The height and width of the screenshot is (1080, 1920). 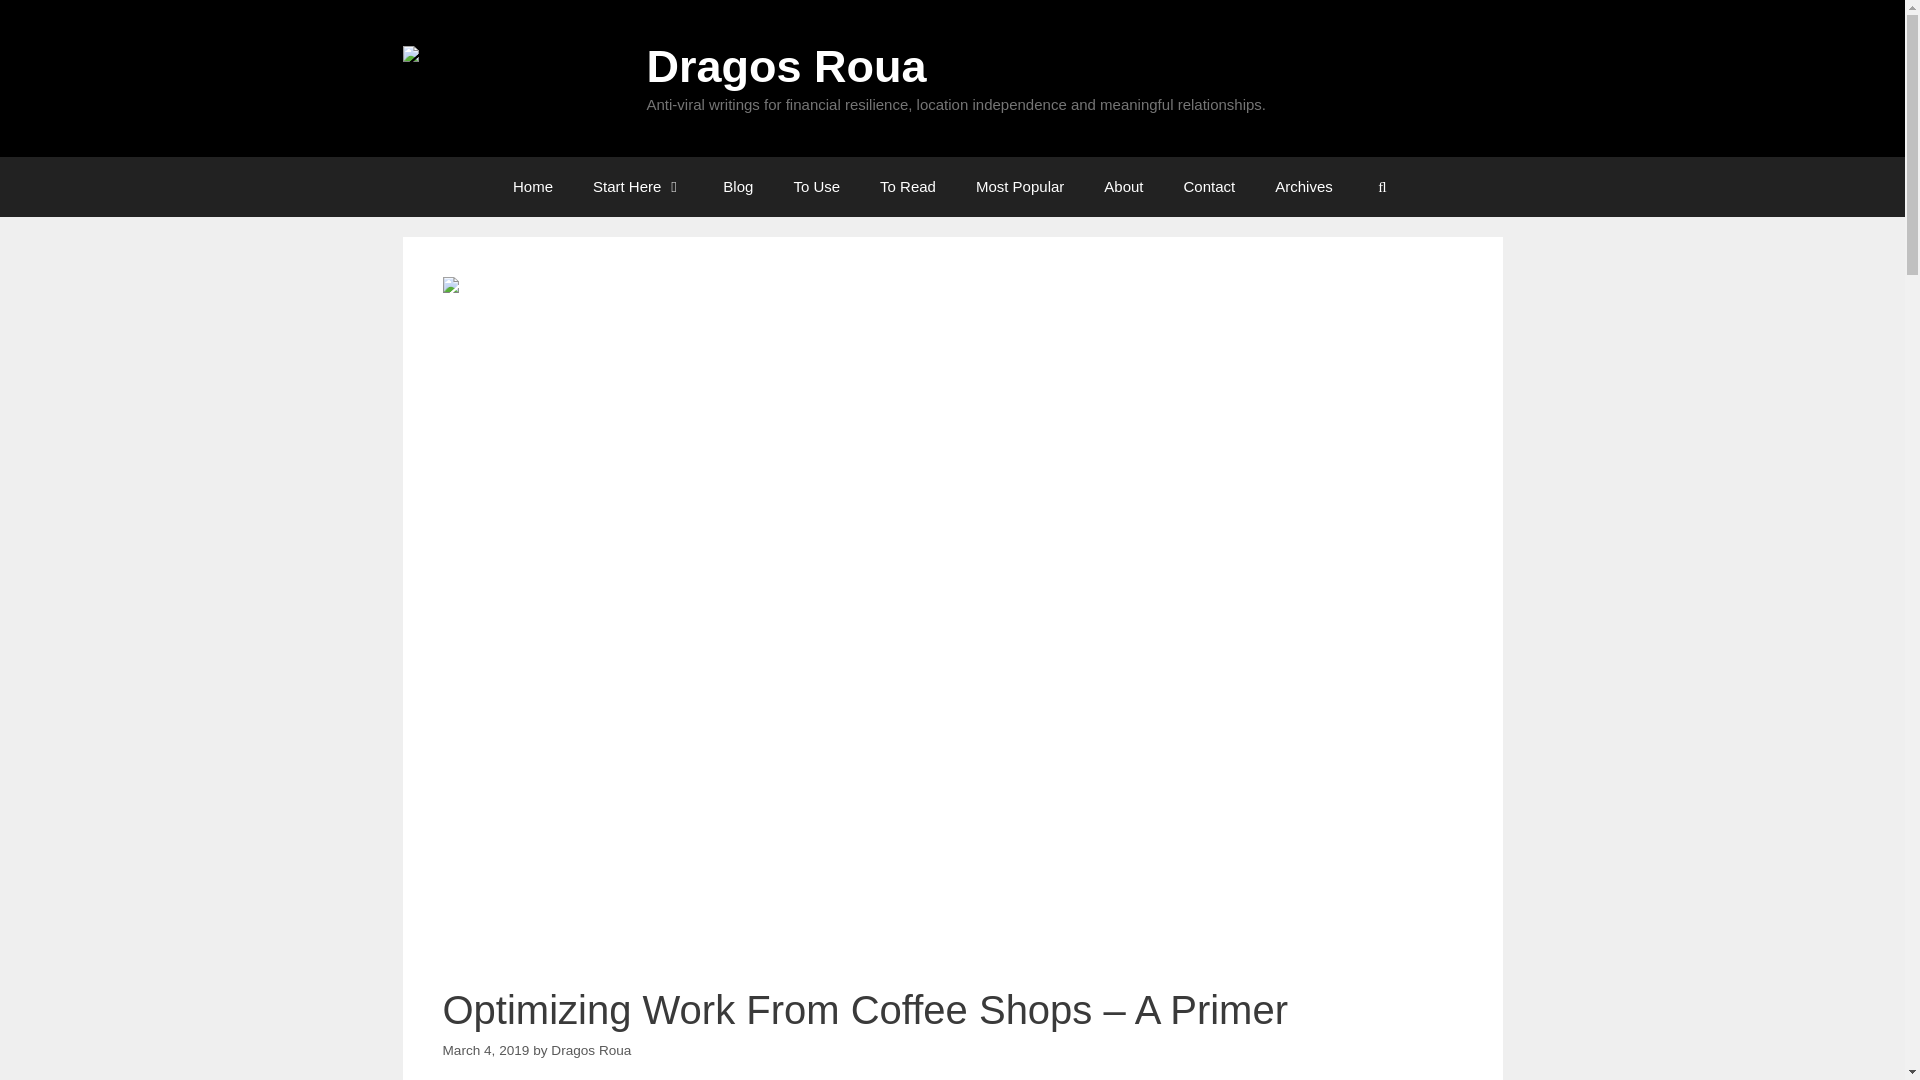 I want to click on Dragos Roua, so click(x=512, y=78).